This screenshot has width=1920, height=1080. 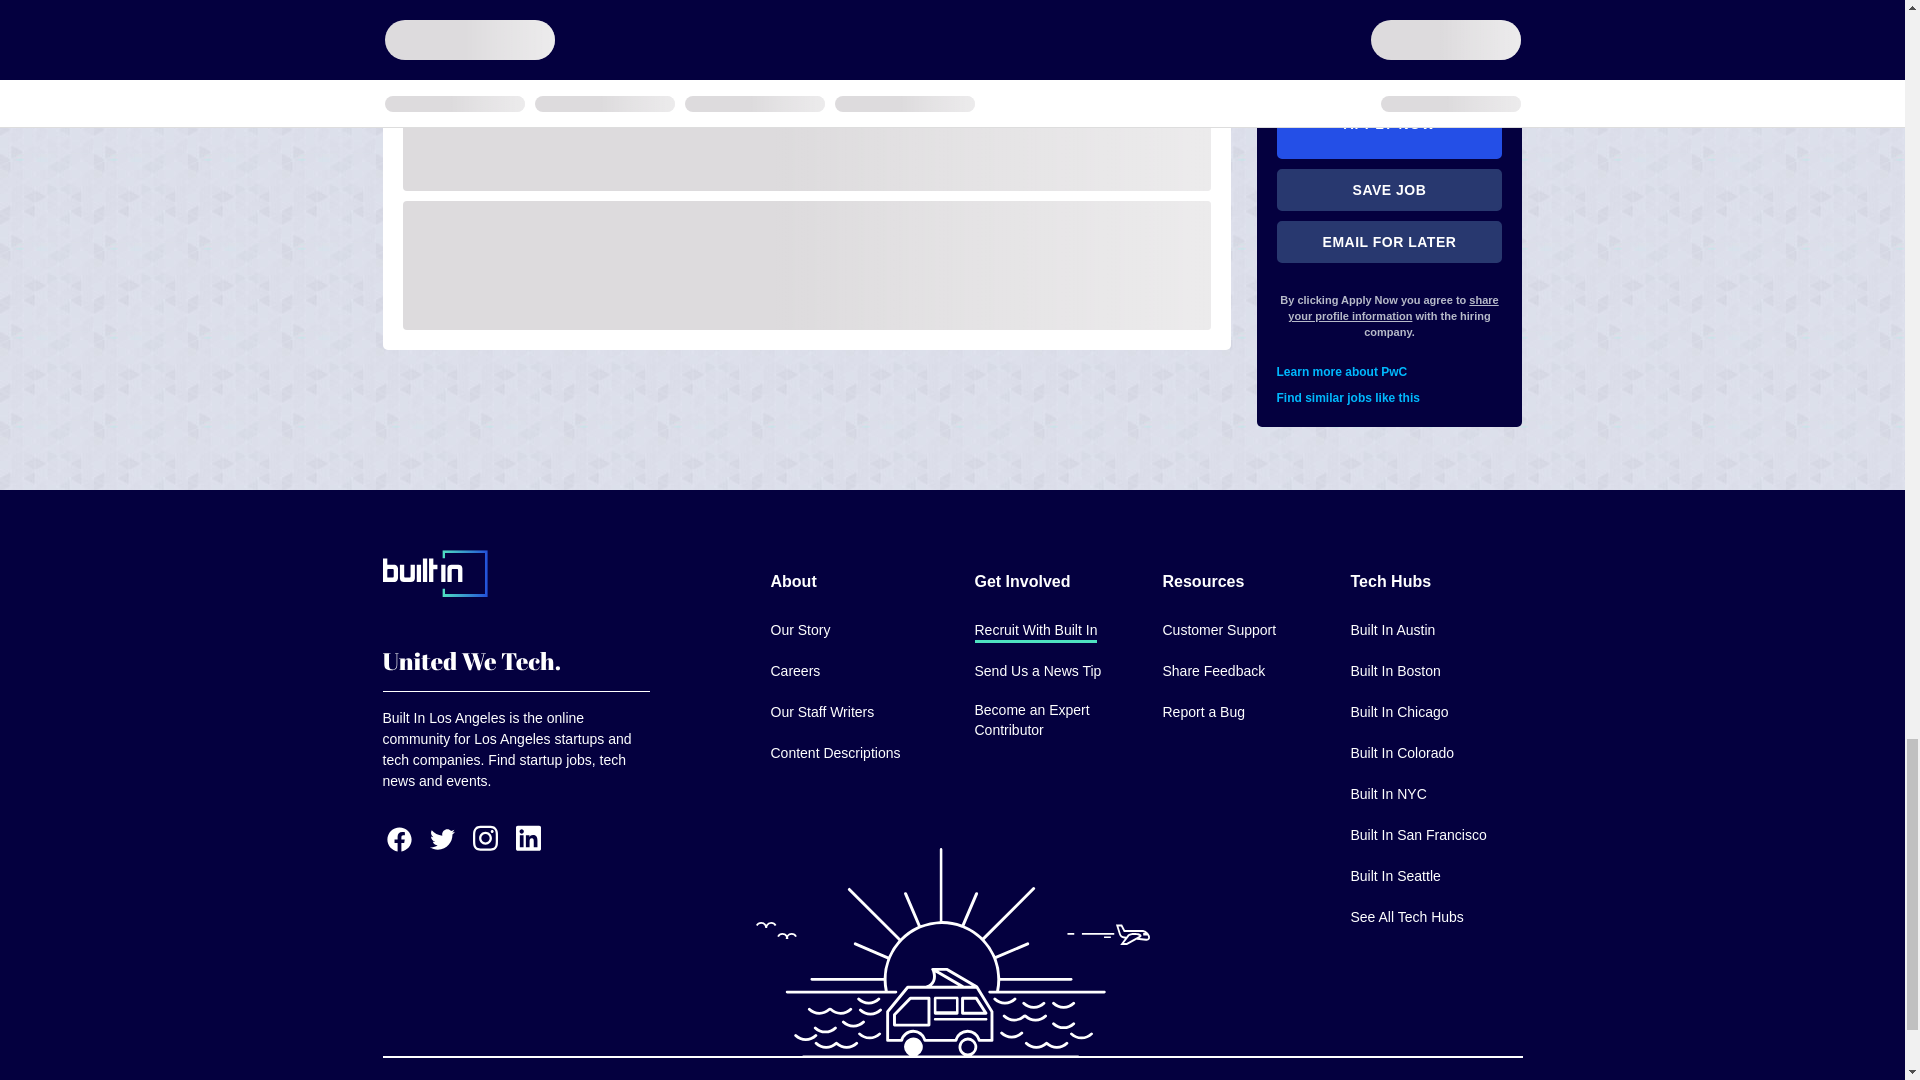 What do you see at coordinates (799, 630) in the screenshot?
I see `Our Story` at bounding box center [799, 630].